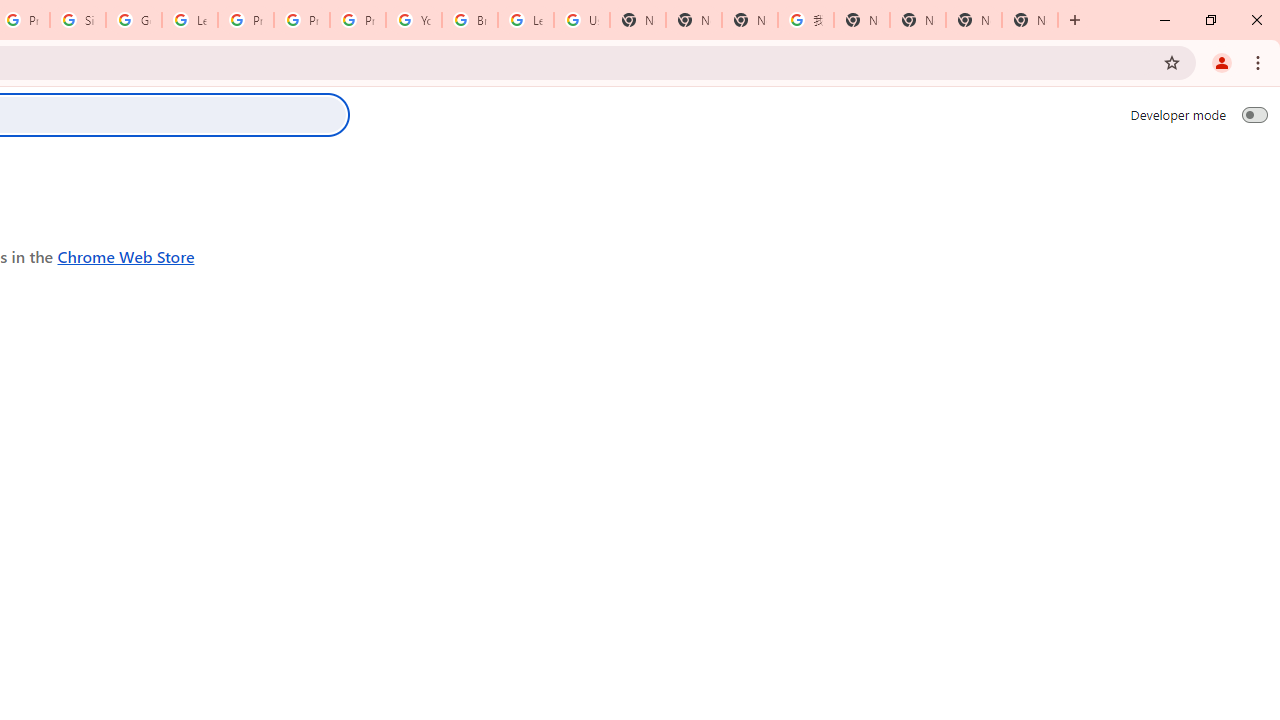 This screenshot has width=1280, height=720. Describe the element at coordinates (1030, 20) in the screenshot. I see `New Tab` at that location.